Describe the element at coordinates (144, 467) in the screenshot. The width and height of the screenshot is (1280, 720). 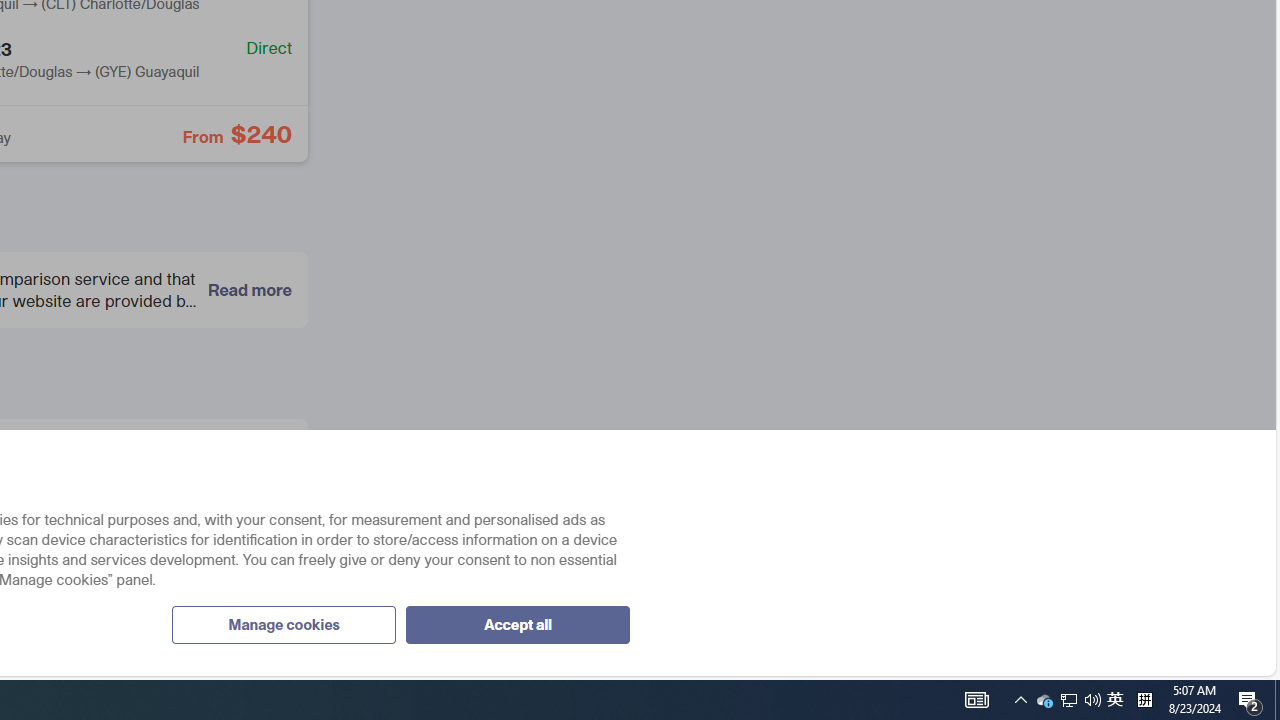
I see `Copa Airlines Copa Airlines` at that location.